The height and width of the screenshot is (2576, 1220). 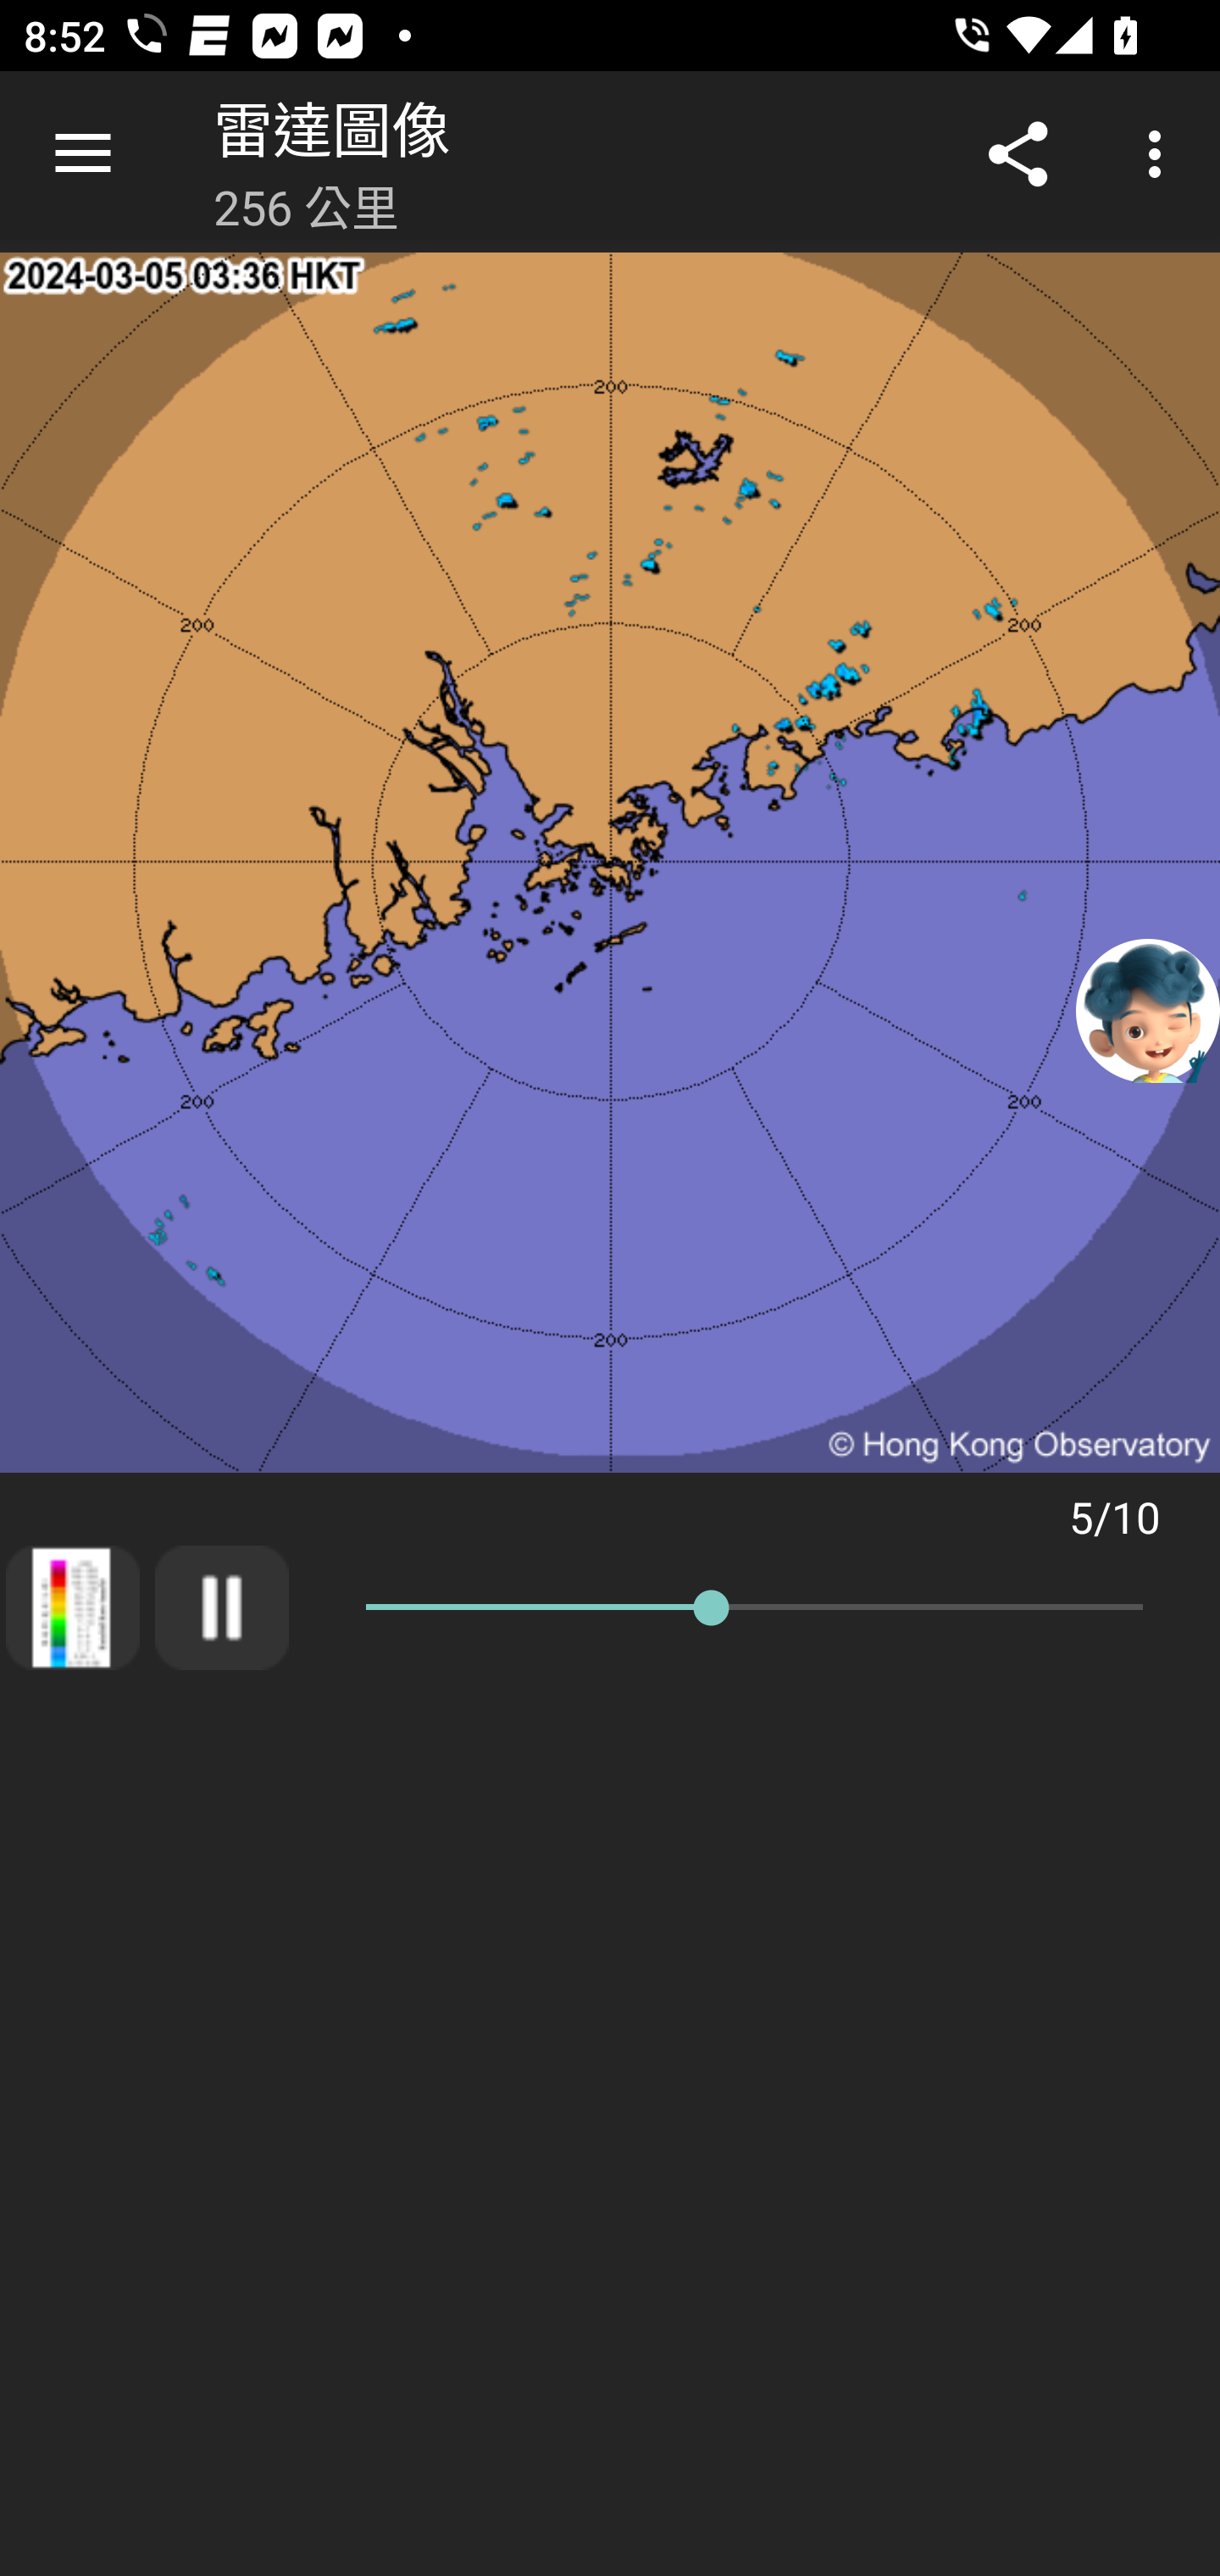 I want to click on 暫停, so click(x=222, y=1607).